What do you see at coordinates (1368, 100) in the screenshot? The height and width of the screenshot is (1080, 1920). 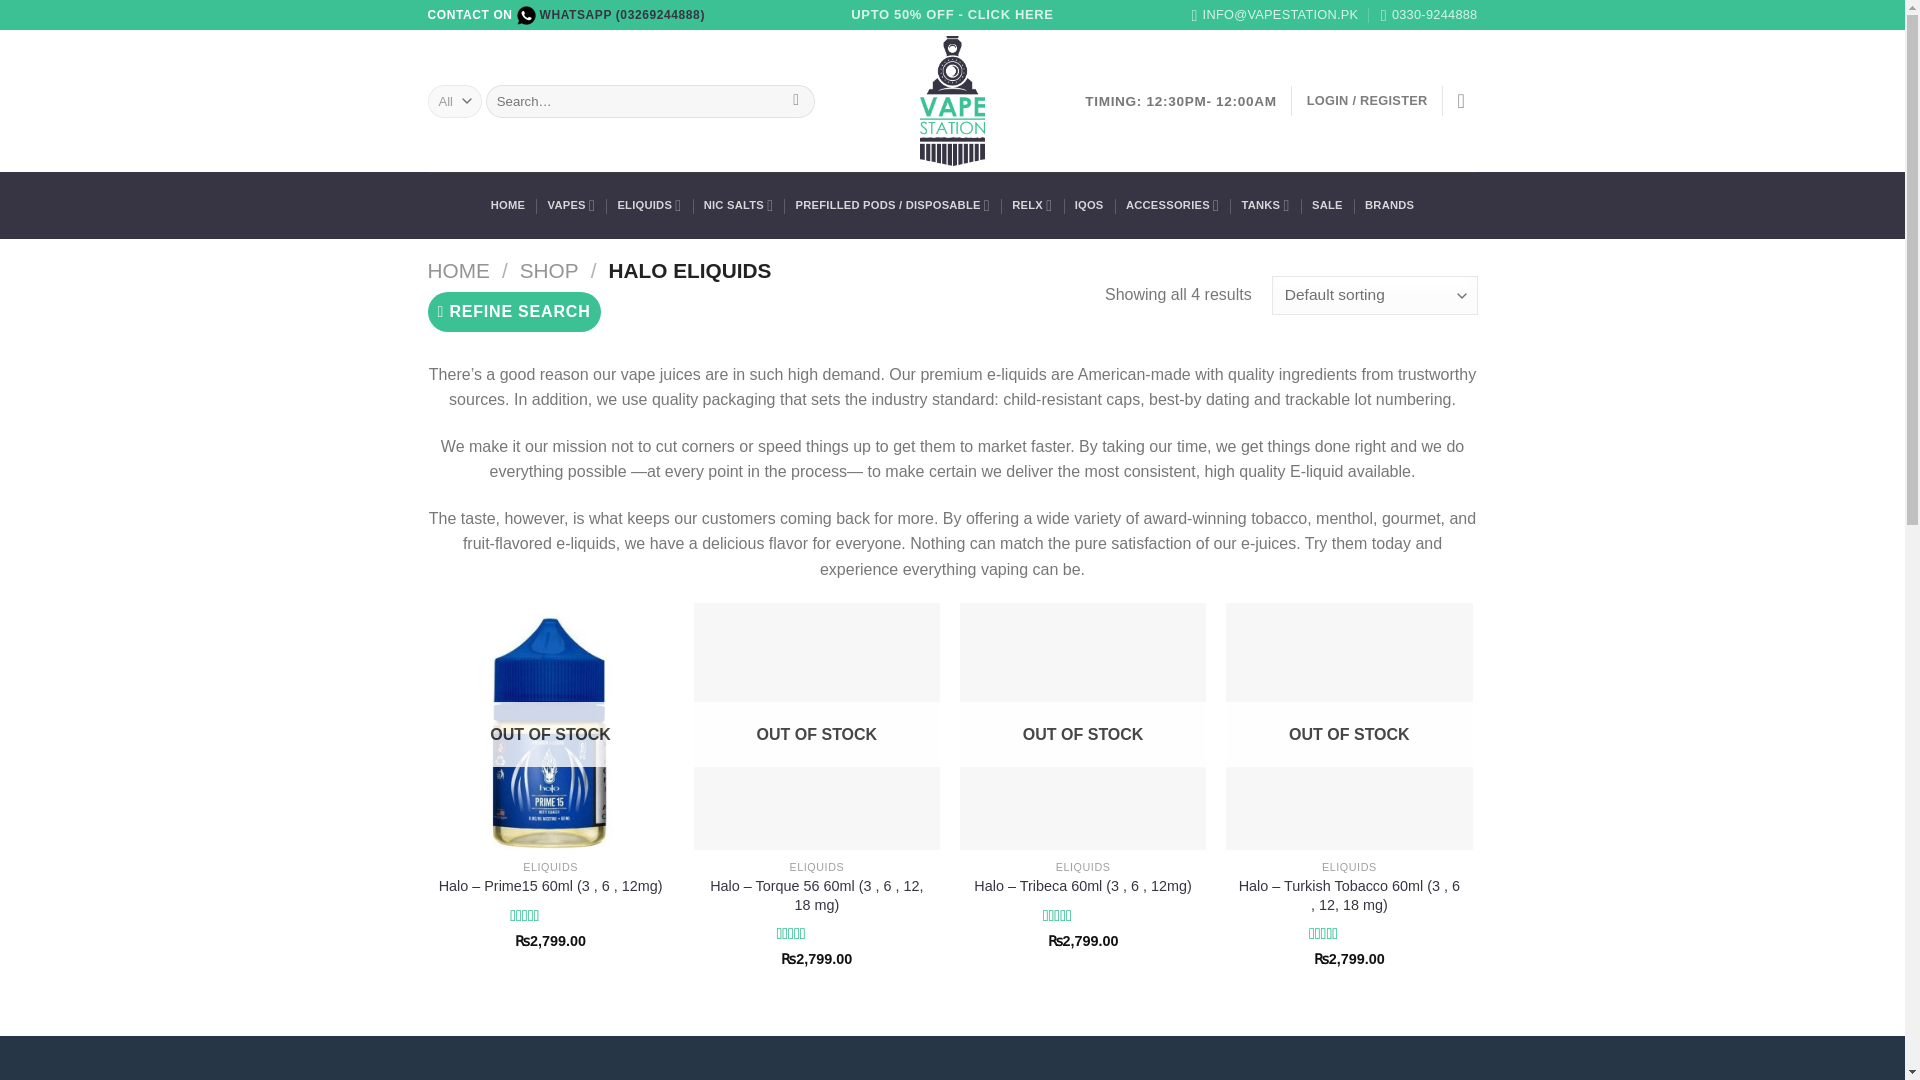 I see `Login` at bounding box center [1368, 100].